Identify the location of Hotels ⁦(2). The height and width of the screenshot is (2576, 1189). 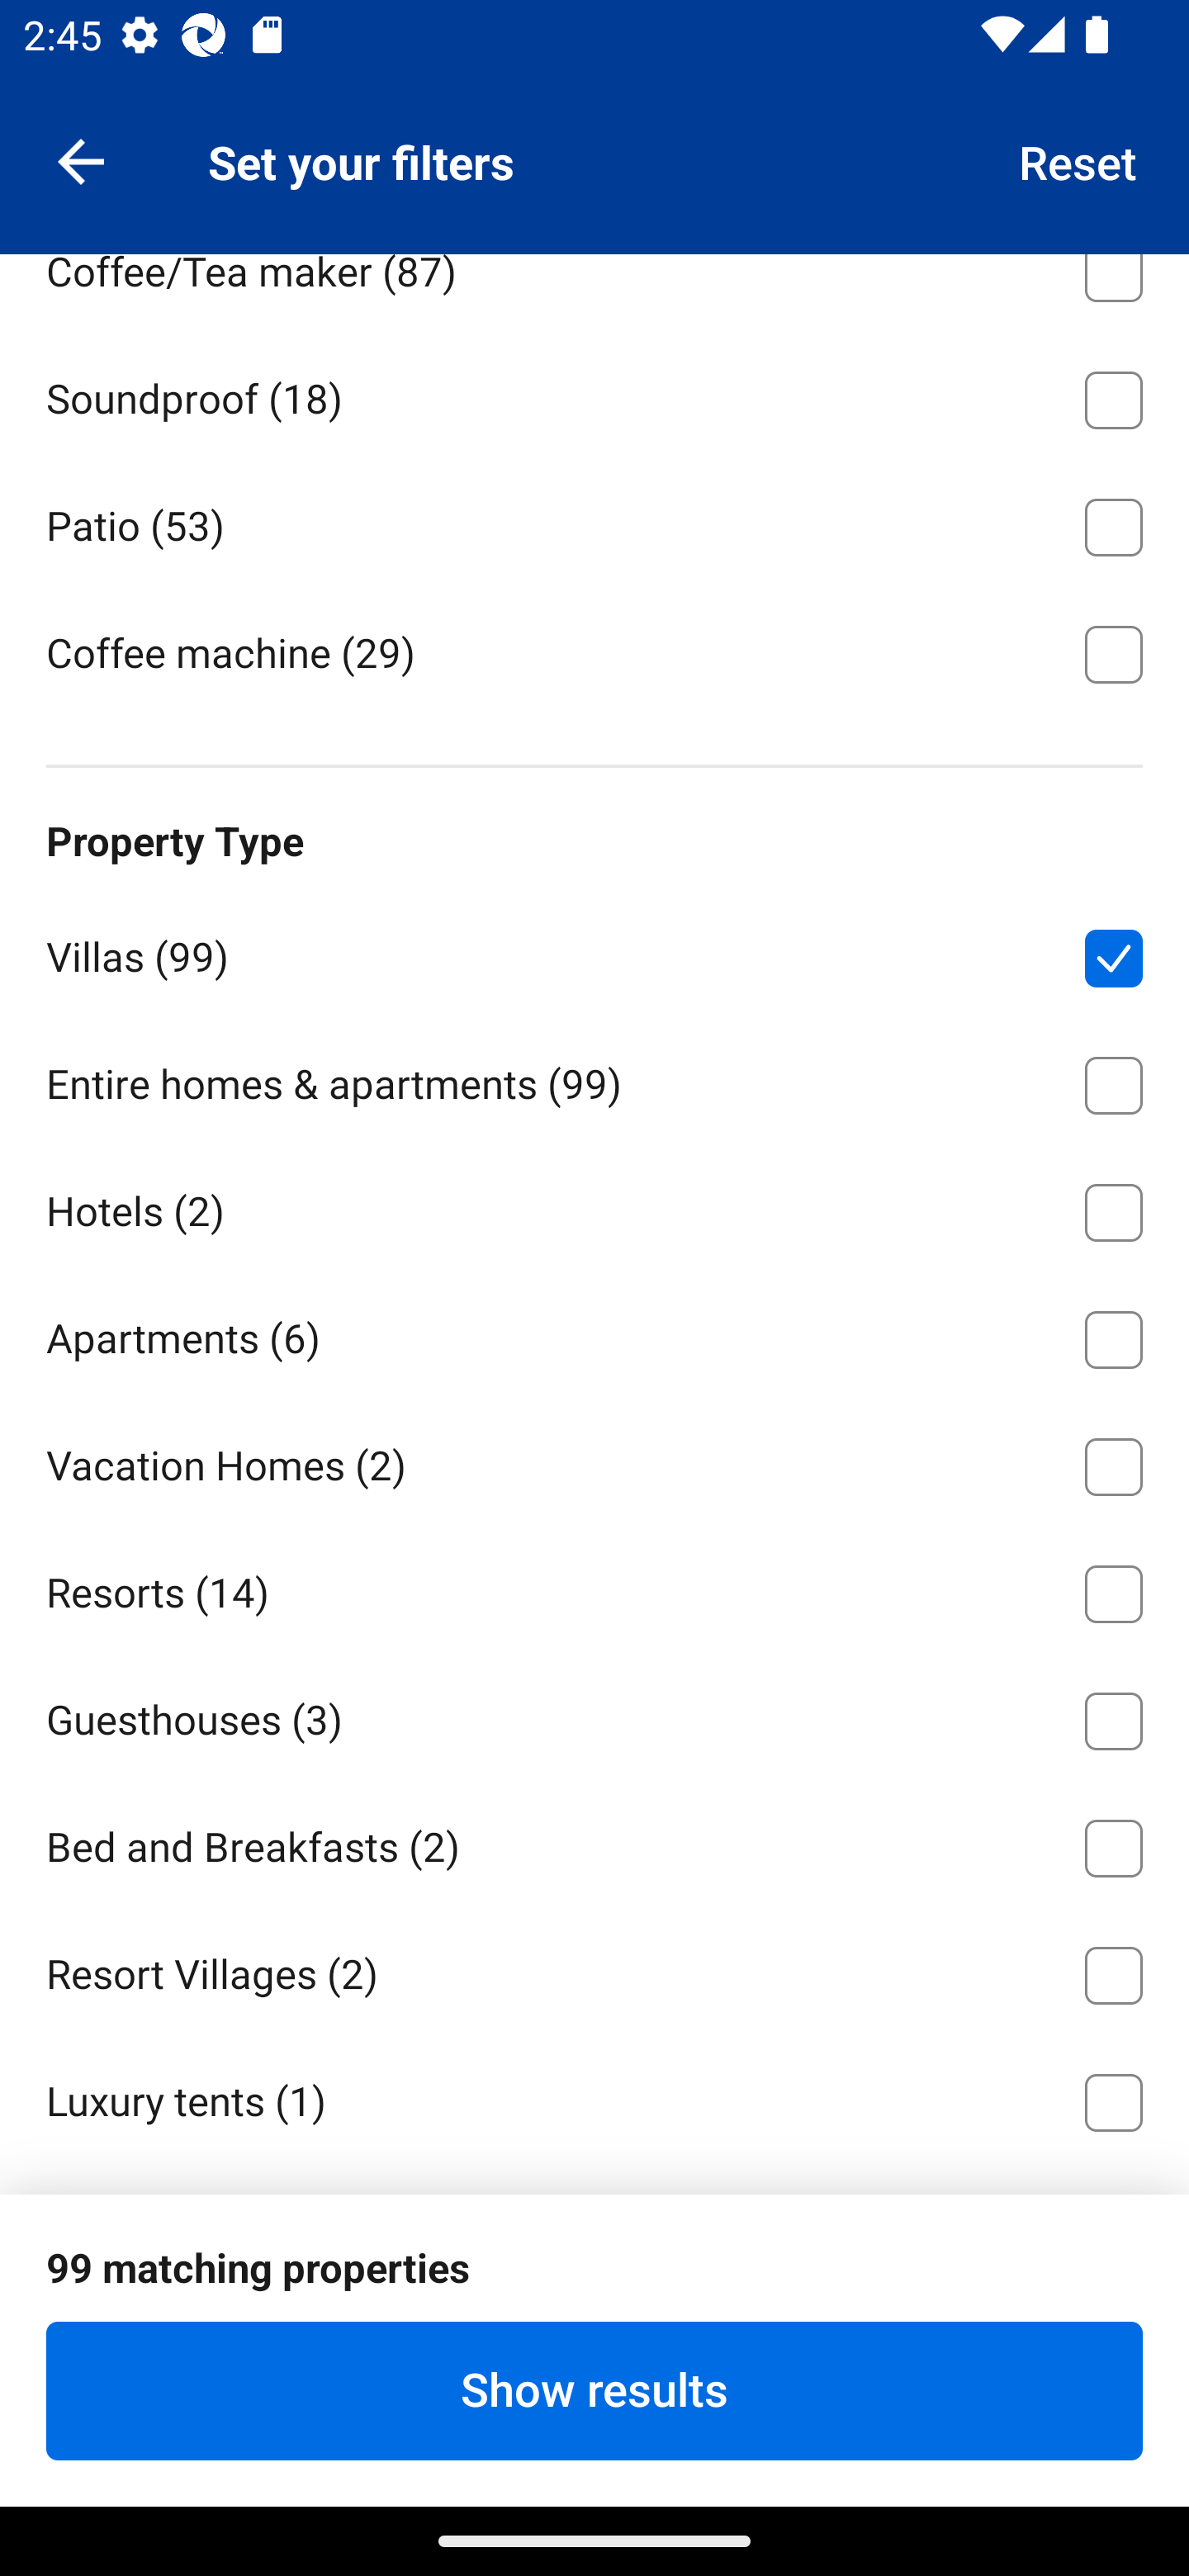
(594, 1207).